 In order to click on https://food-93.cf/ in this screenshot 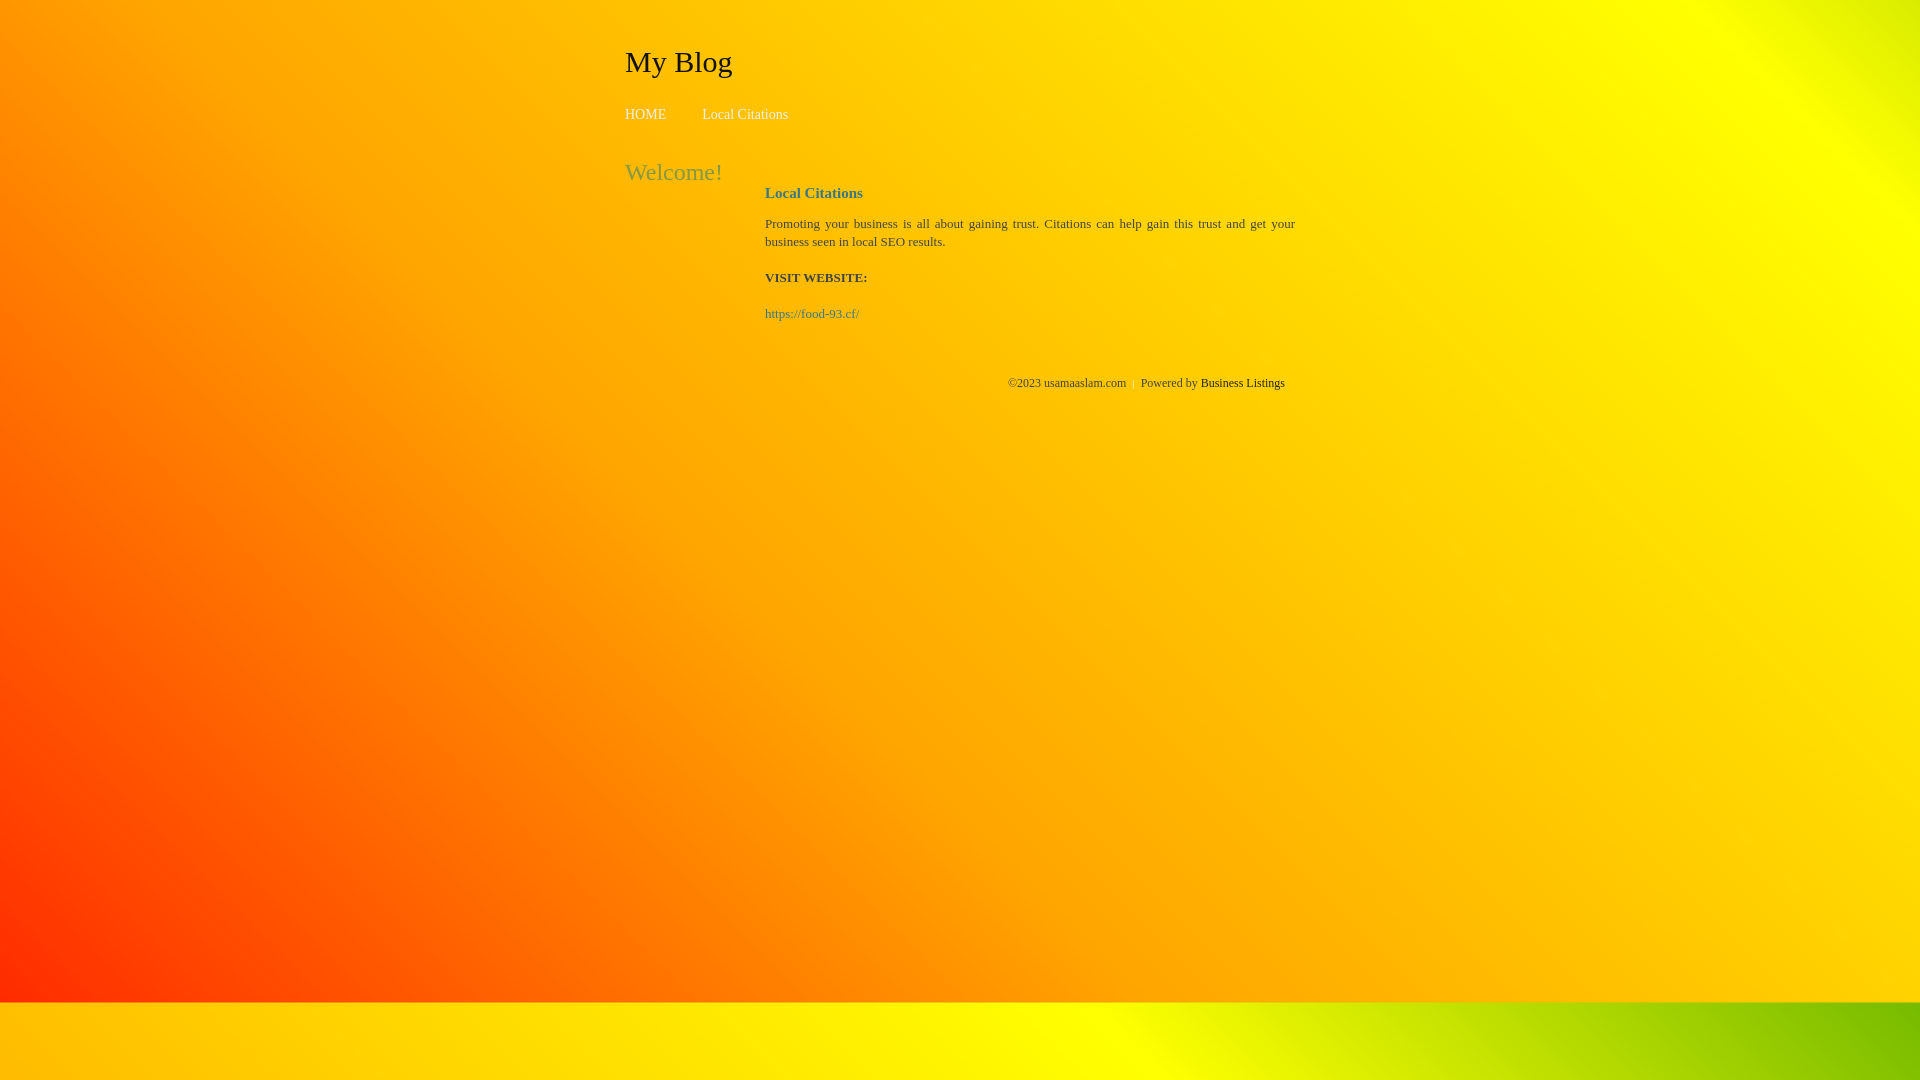, I will do `click(812, 314)`.